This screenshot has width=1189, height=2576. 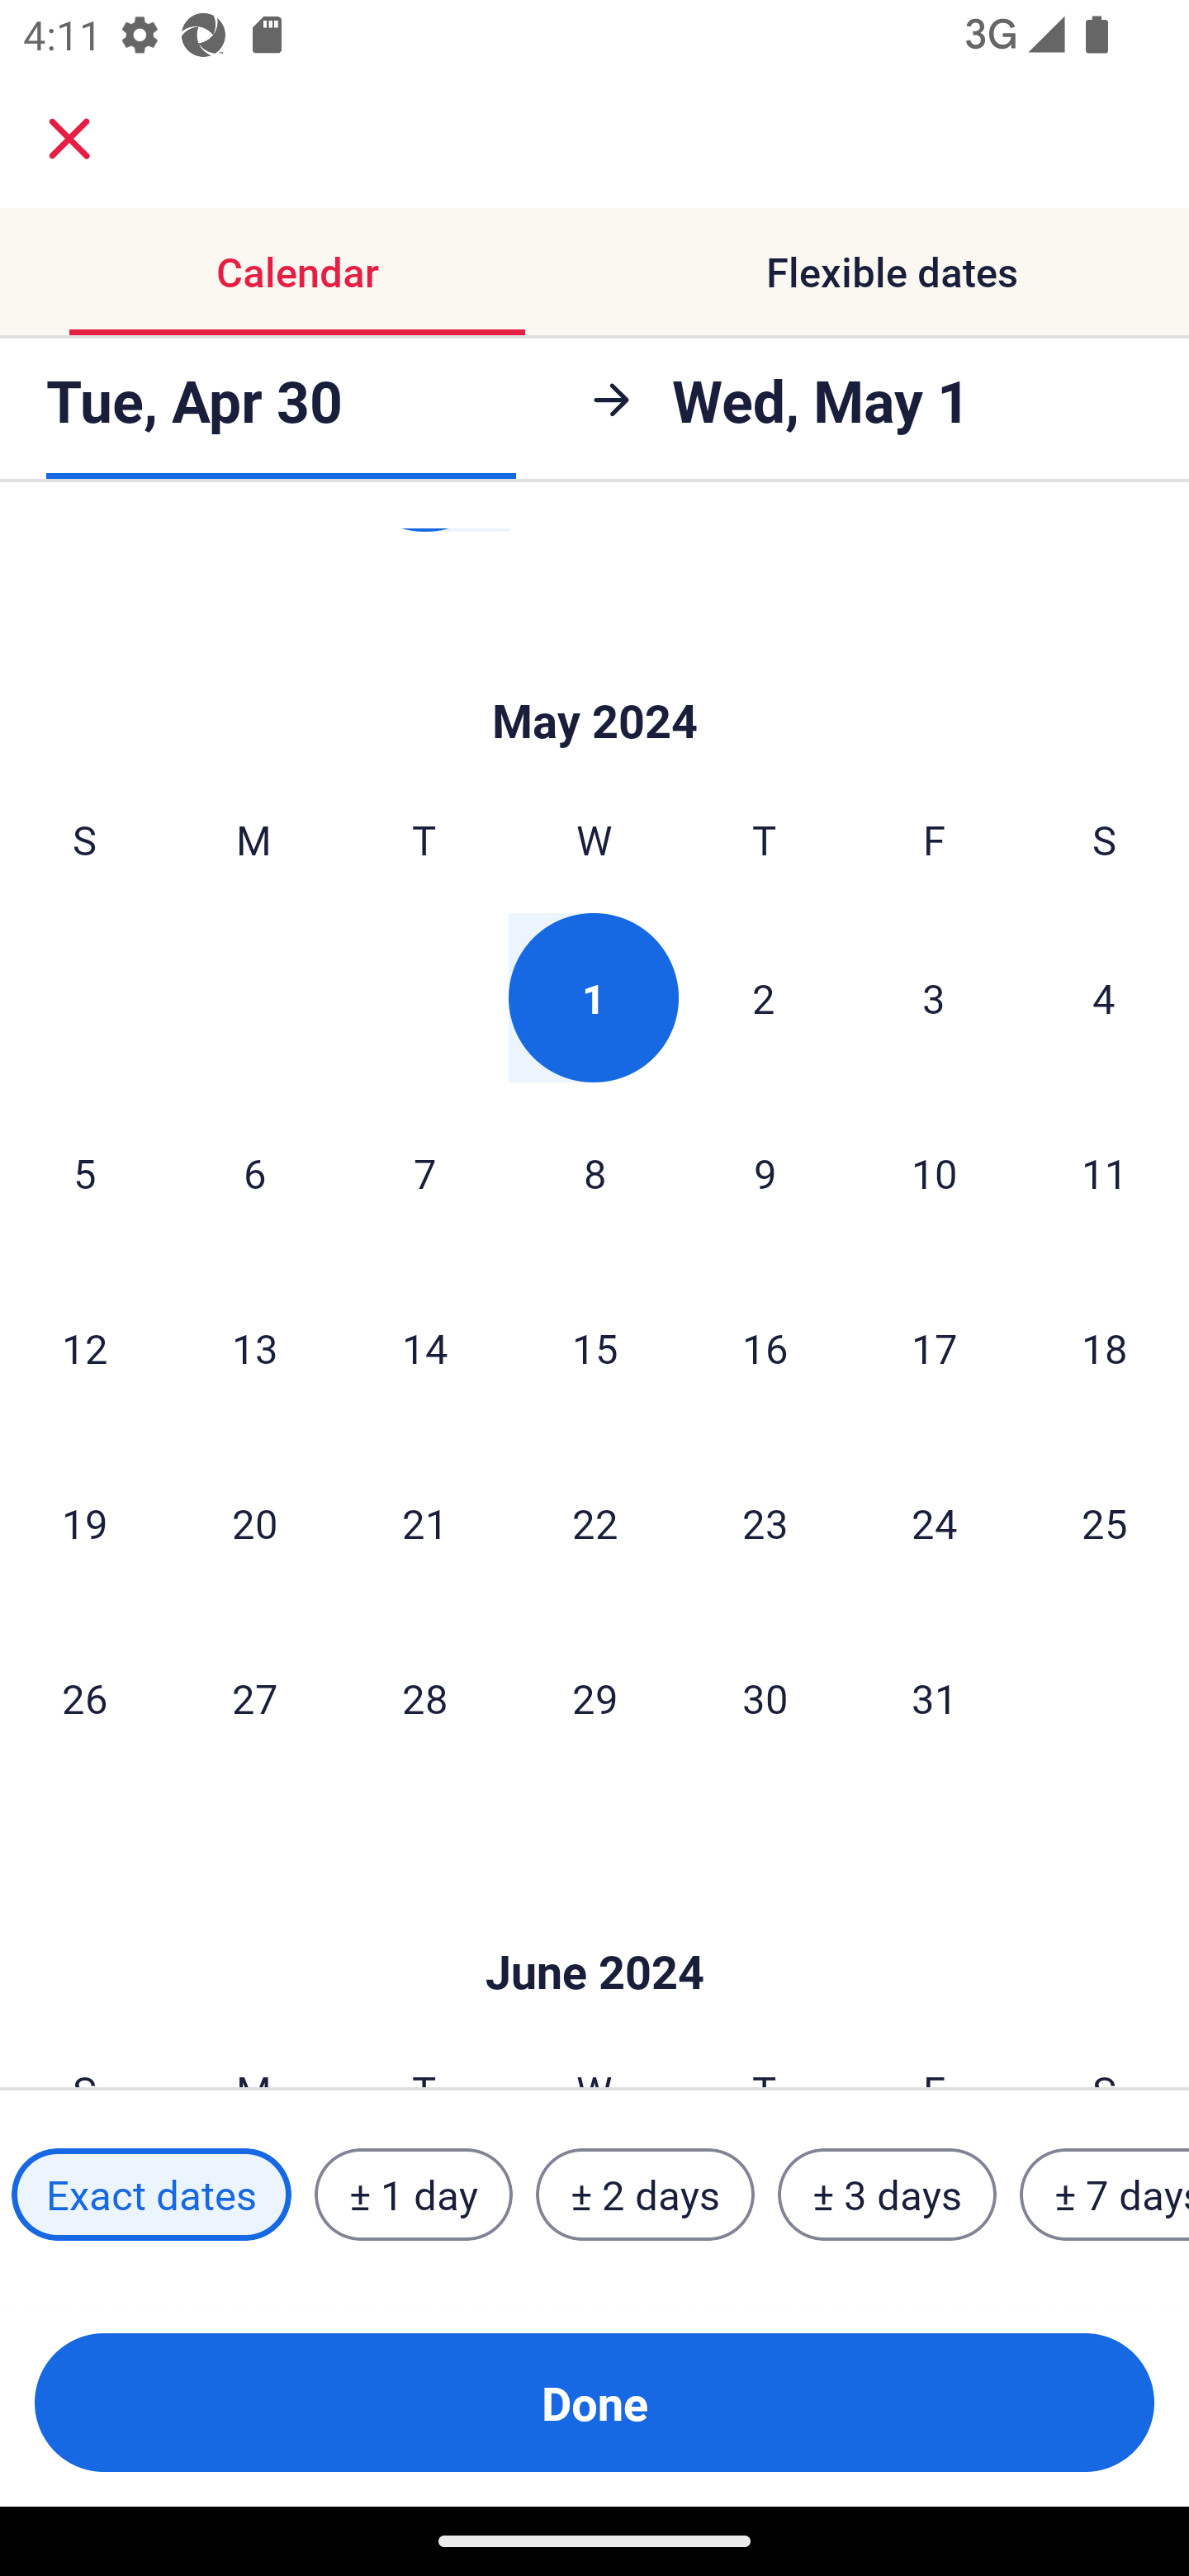 I want to click on 8 Wednesday, May 8, 2024, so click(x=594, y=1172).